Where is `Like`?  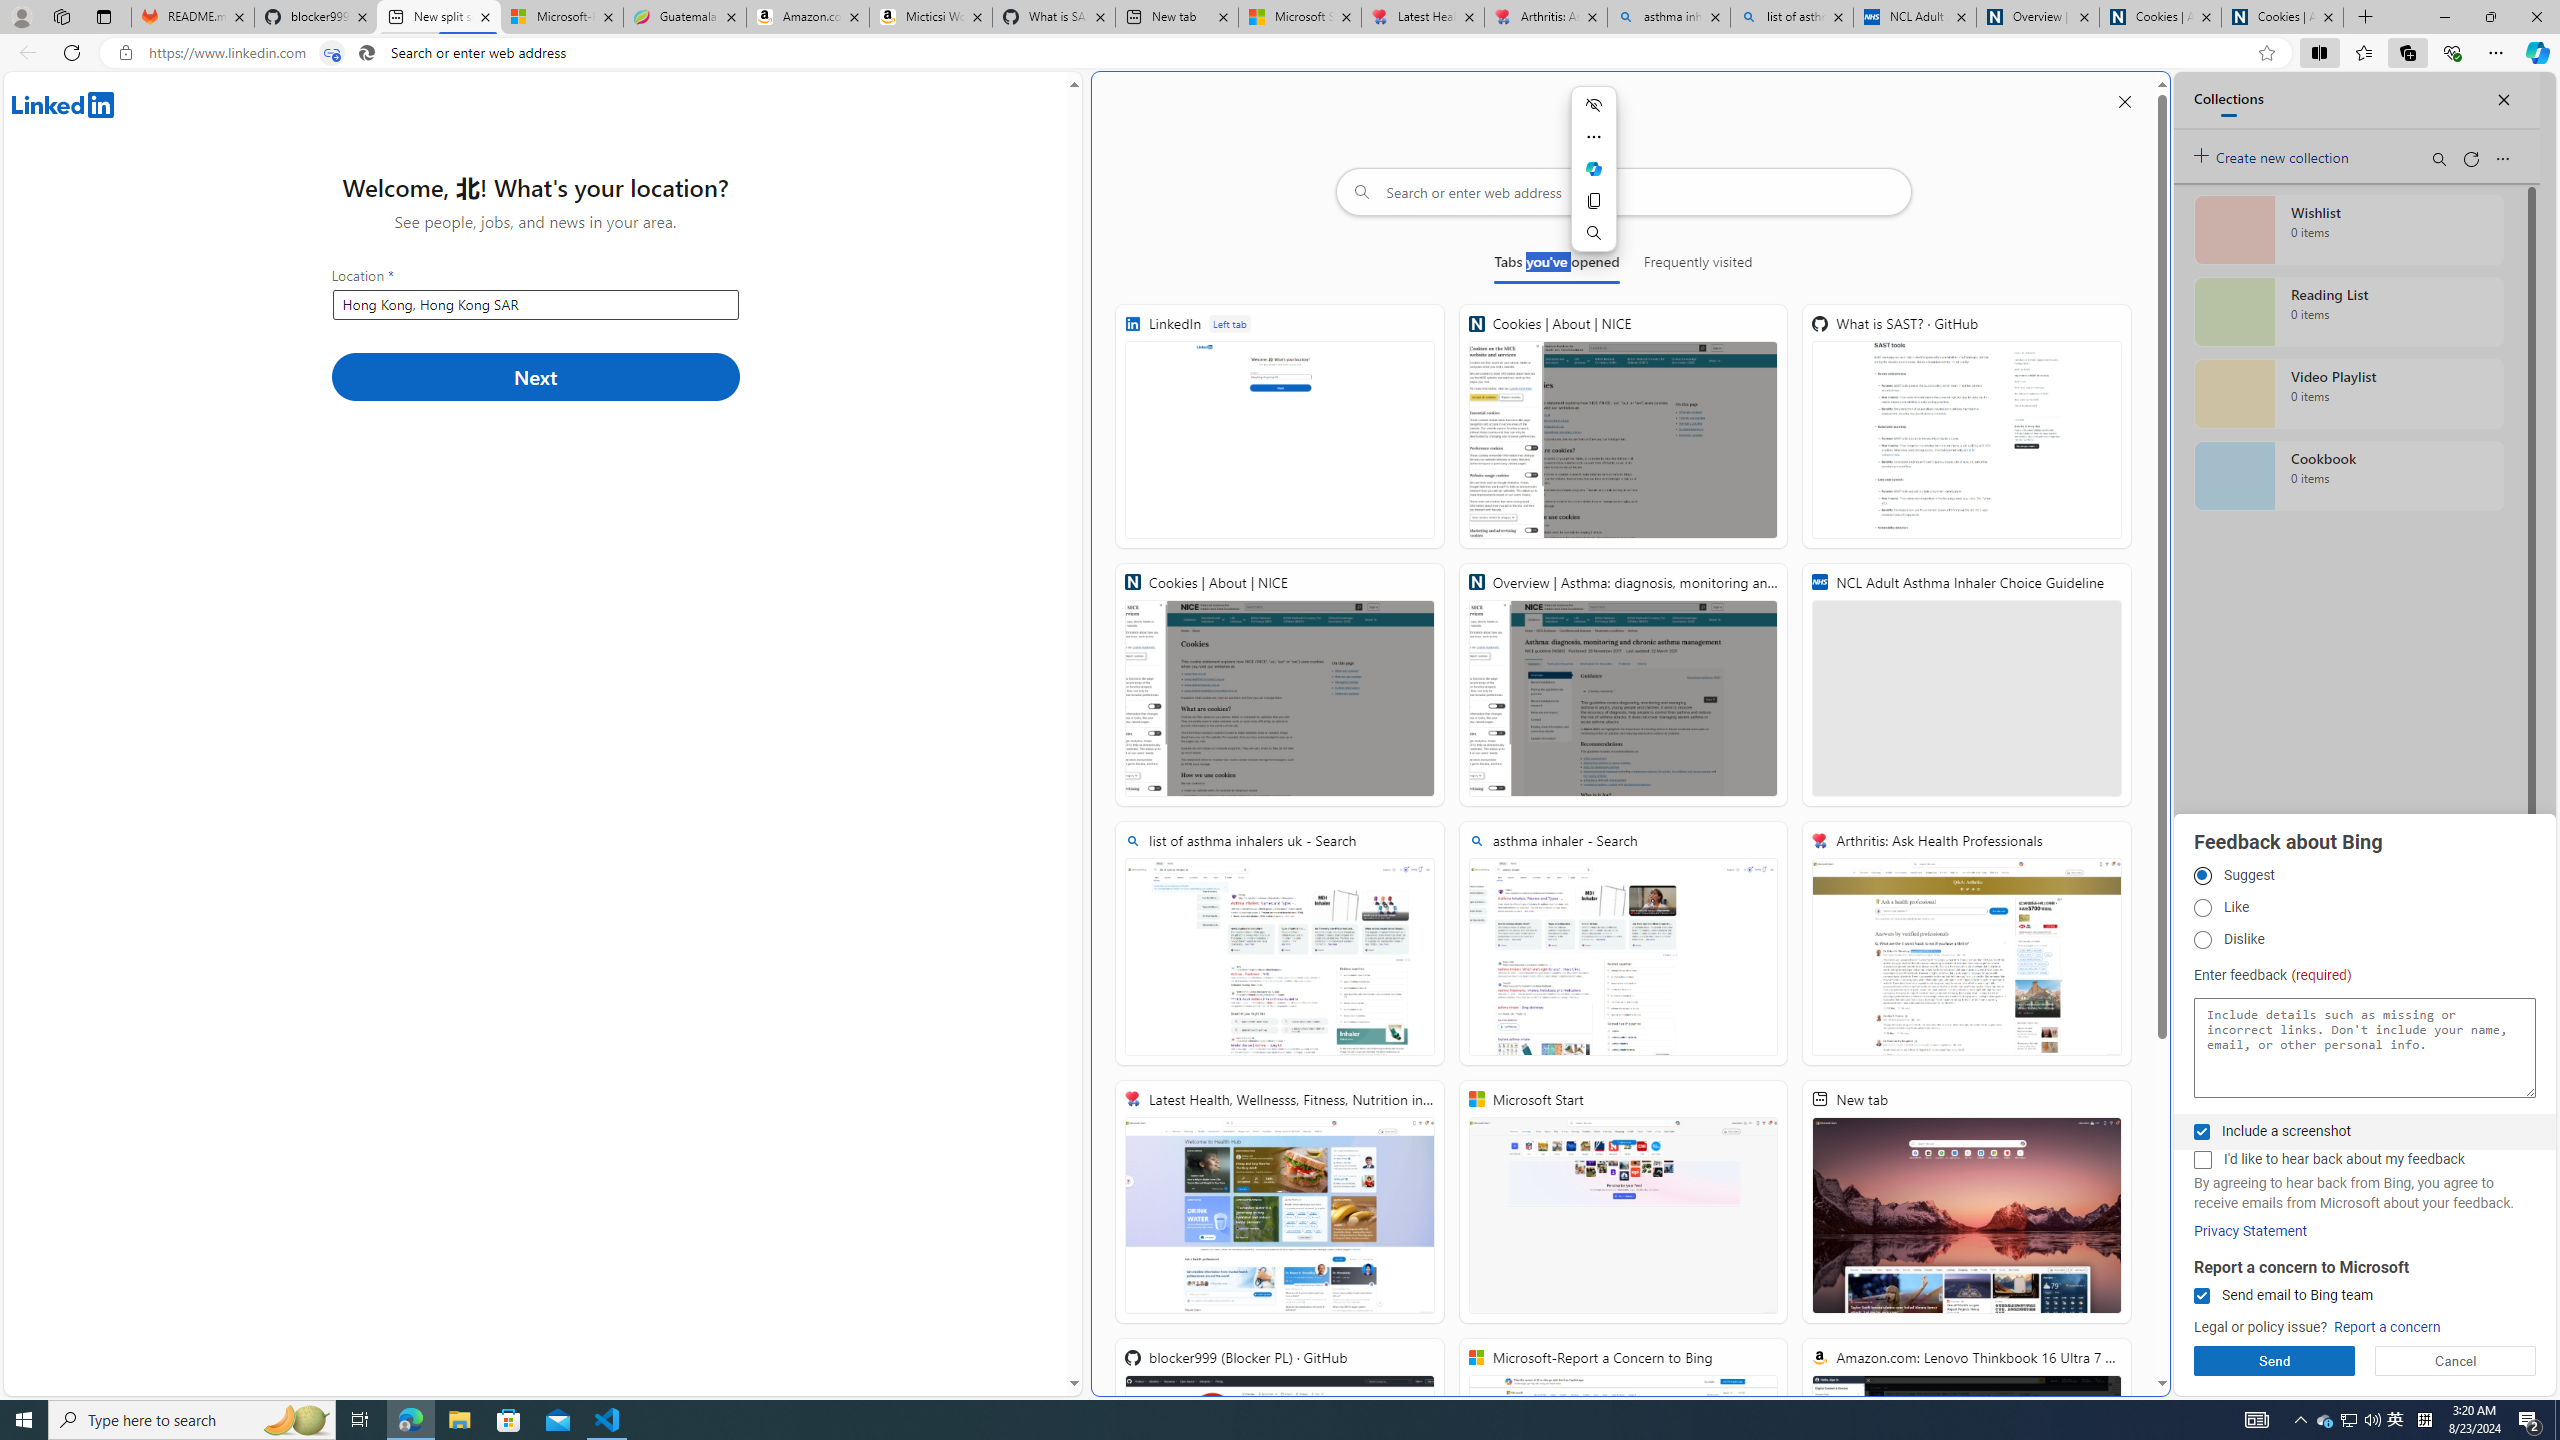
Like is located at coordinates (2202, 908).